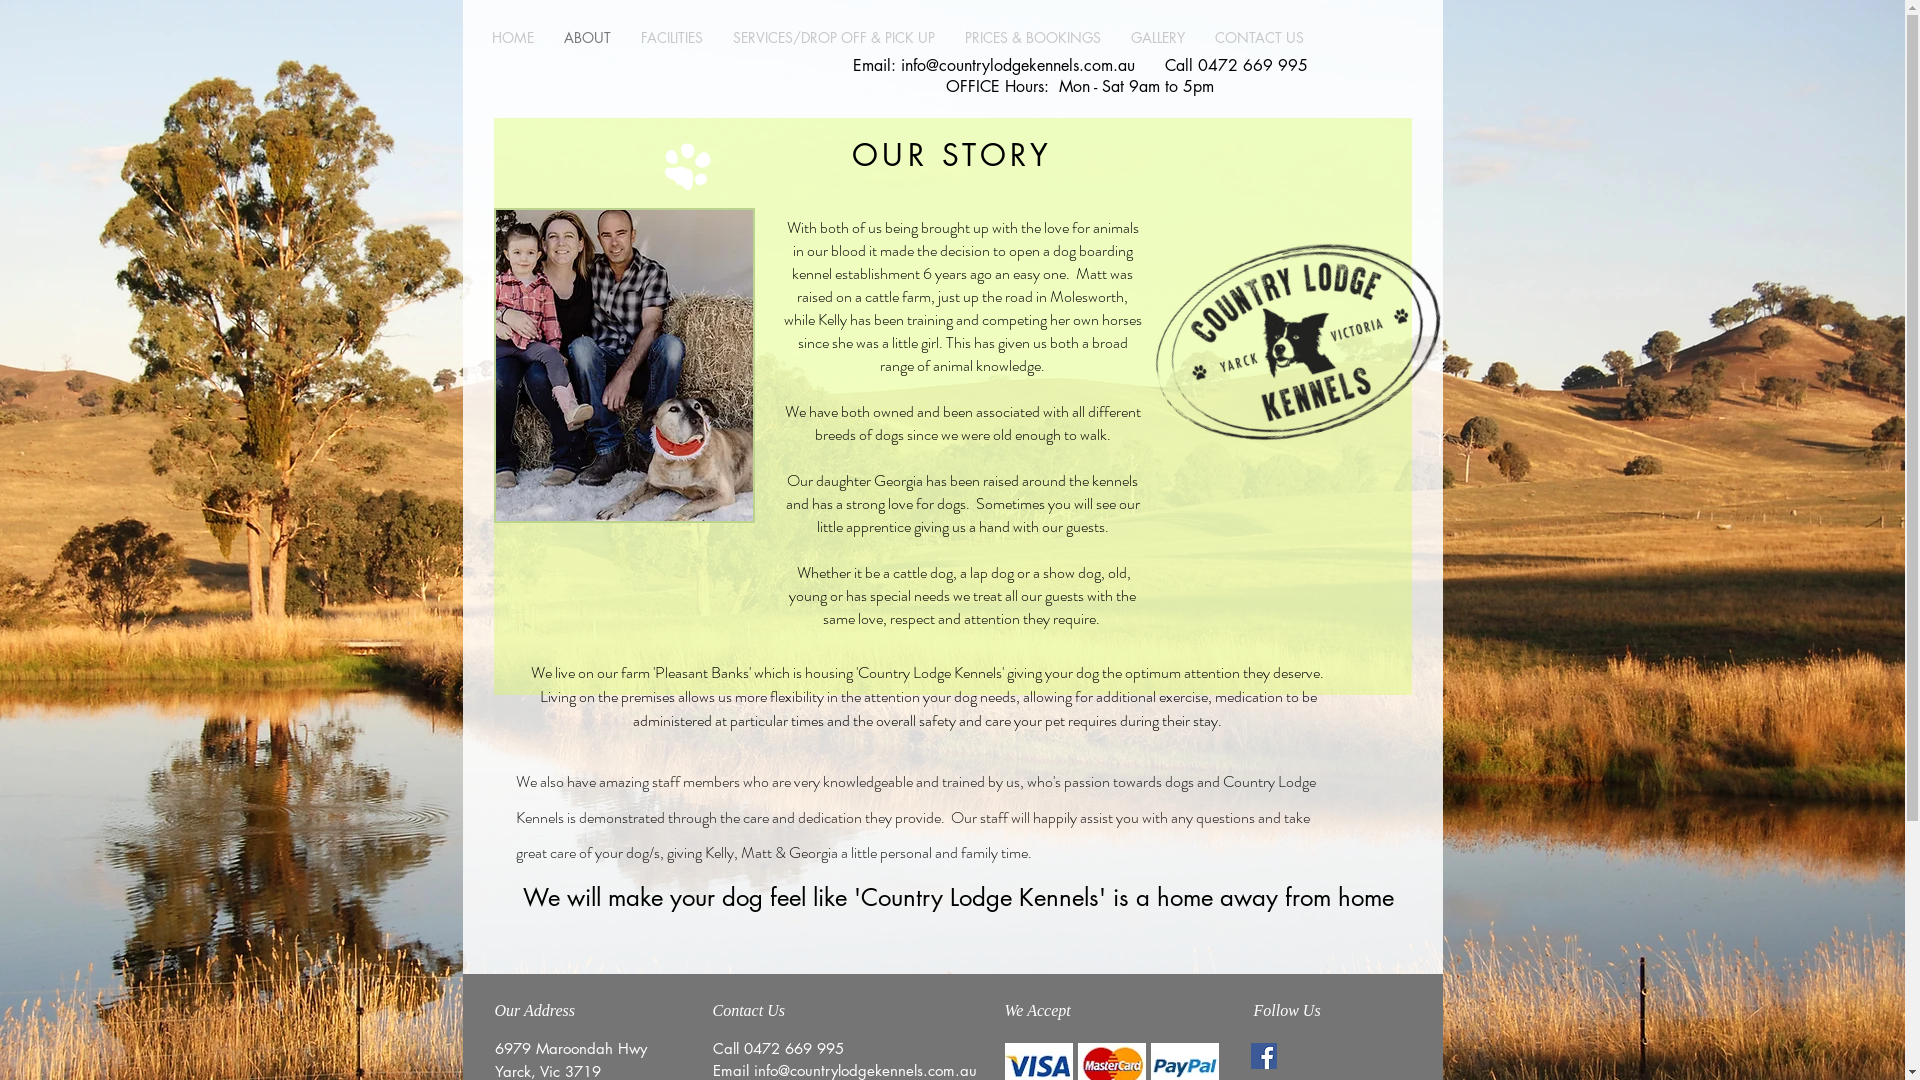  I want to click on FACILITIES, so click(672, 38).